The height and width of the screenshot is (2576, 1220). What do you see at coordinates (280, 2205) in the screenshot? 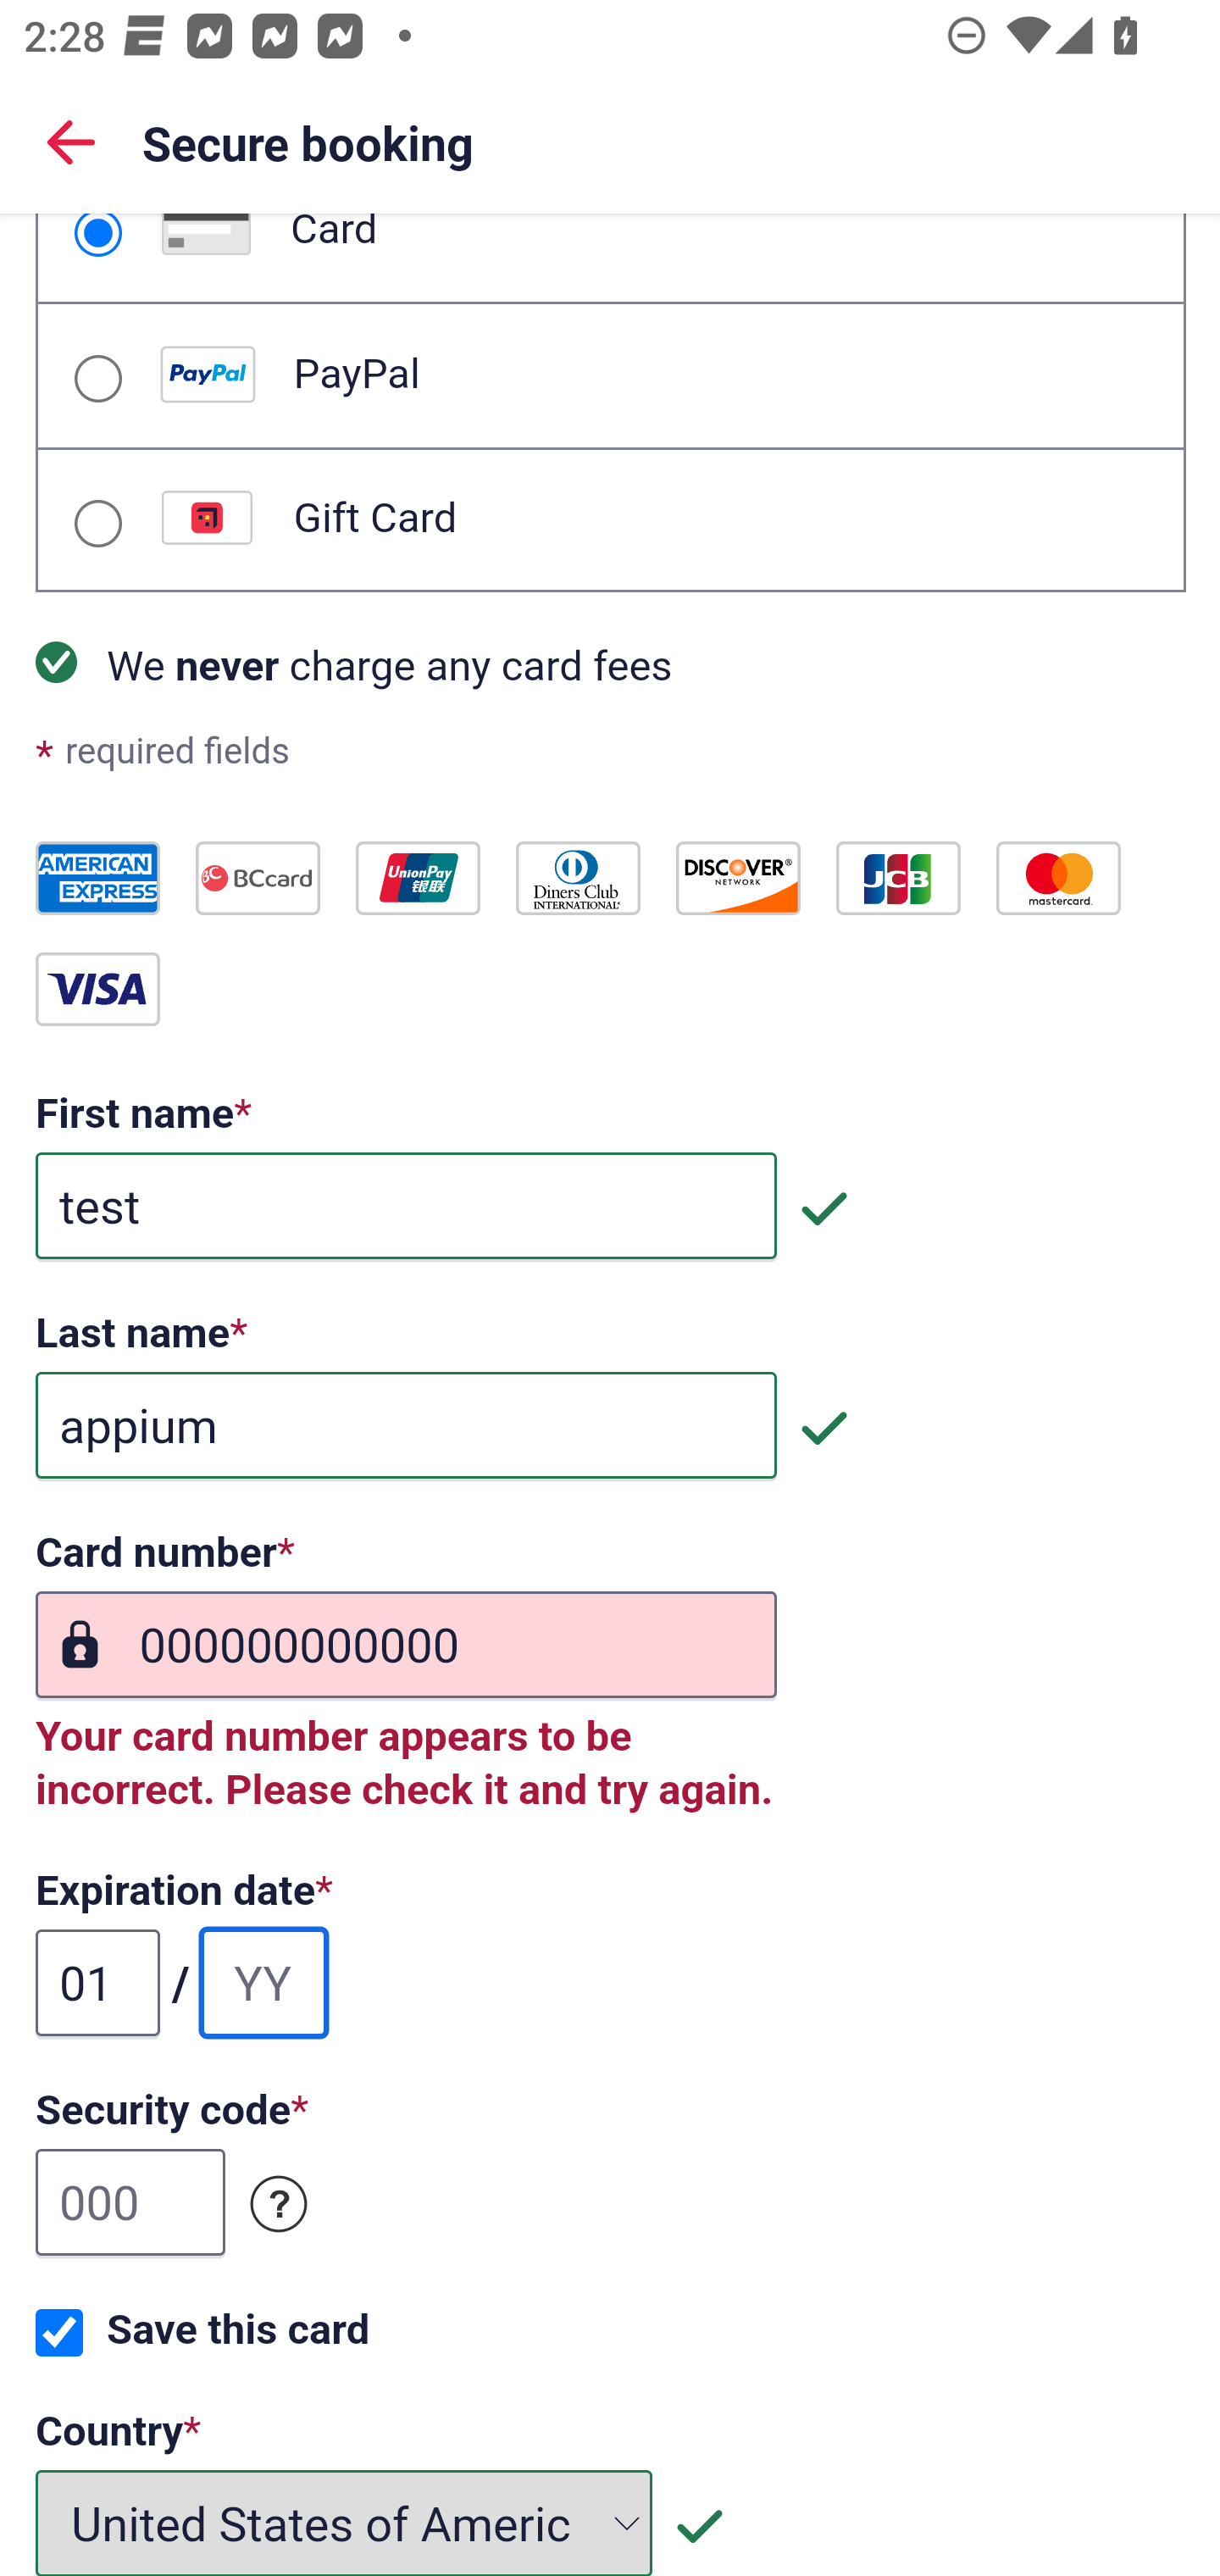
I see `Security code` at bounding box center [280, 2205].